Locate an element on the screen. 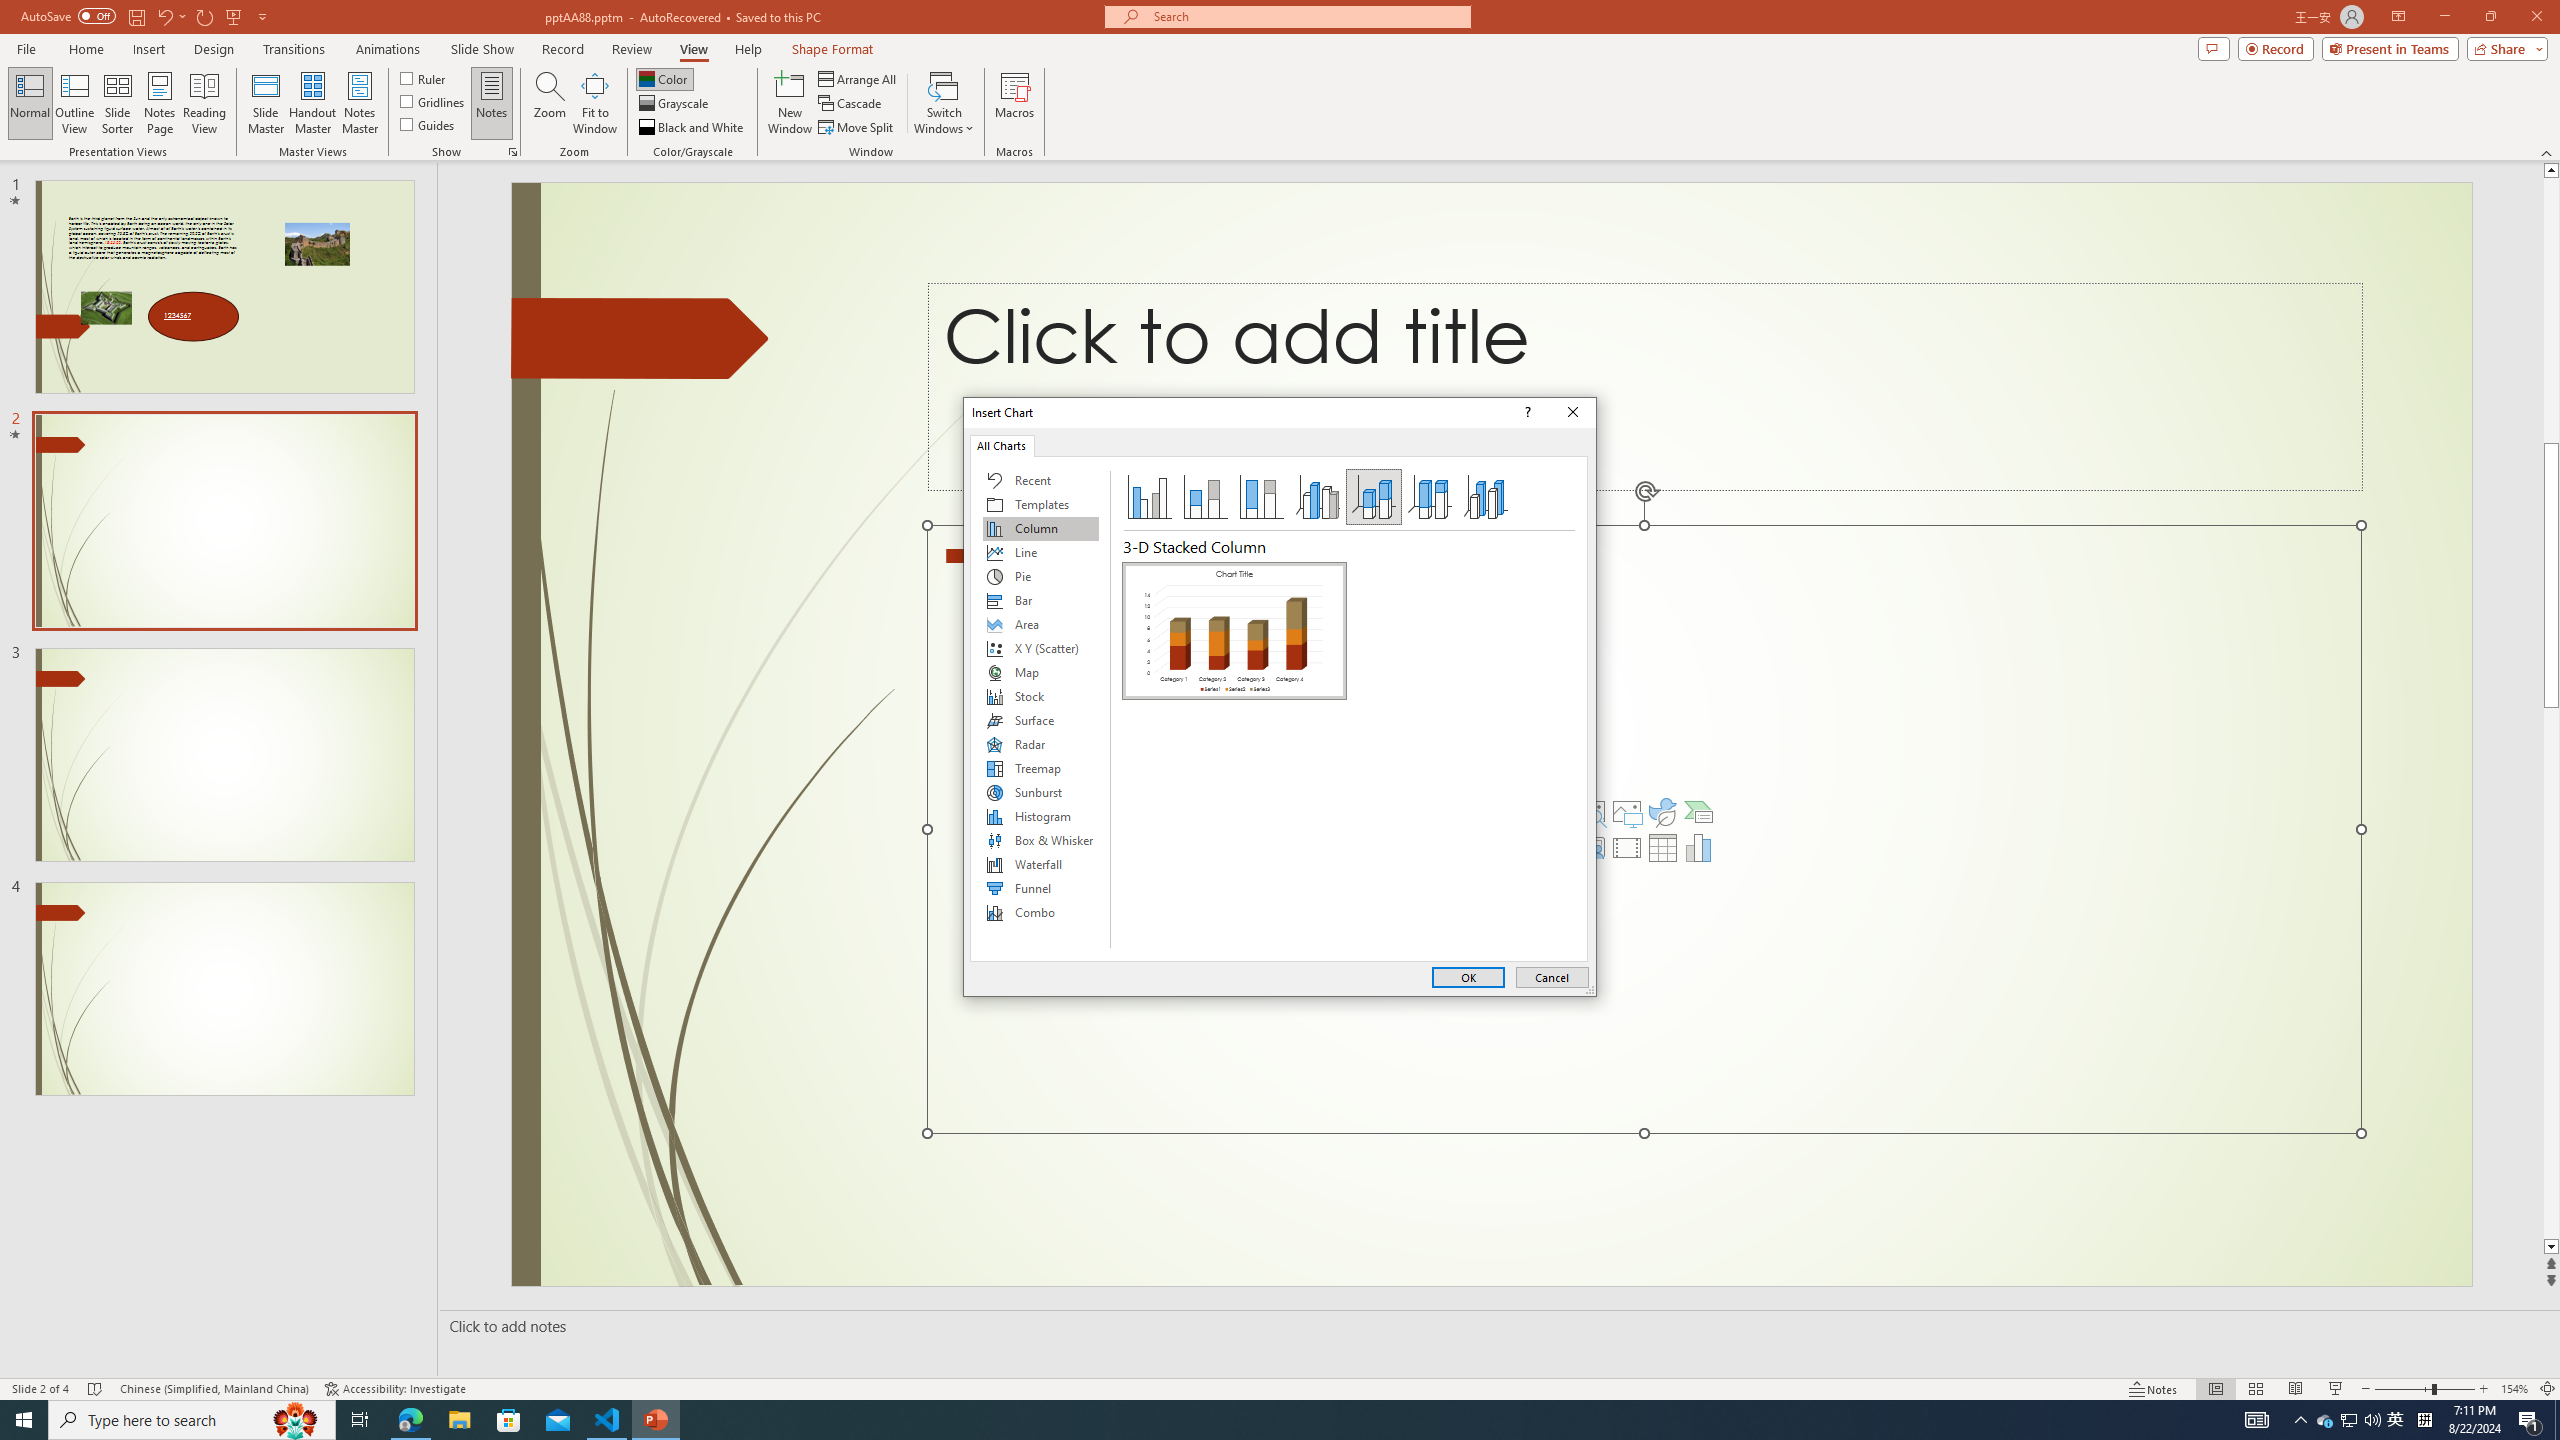 Image resolution: width=2560 pixels, height=1440 pixels. Fit to Window is located at coordinates (594, 103).